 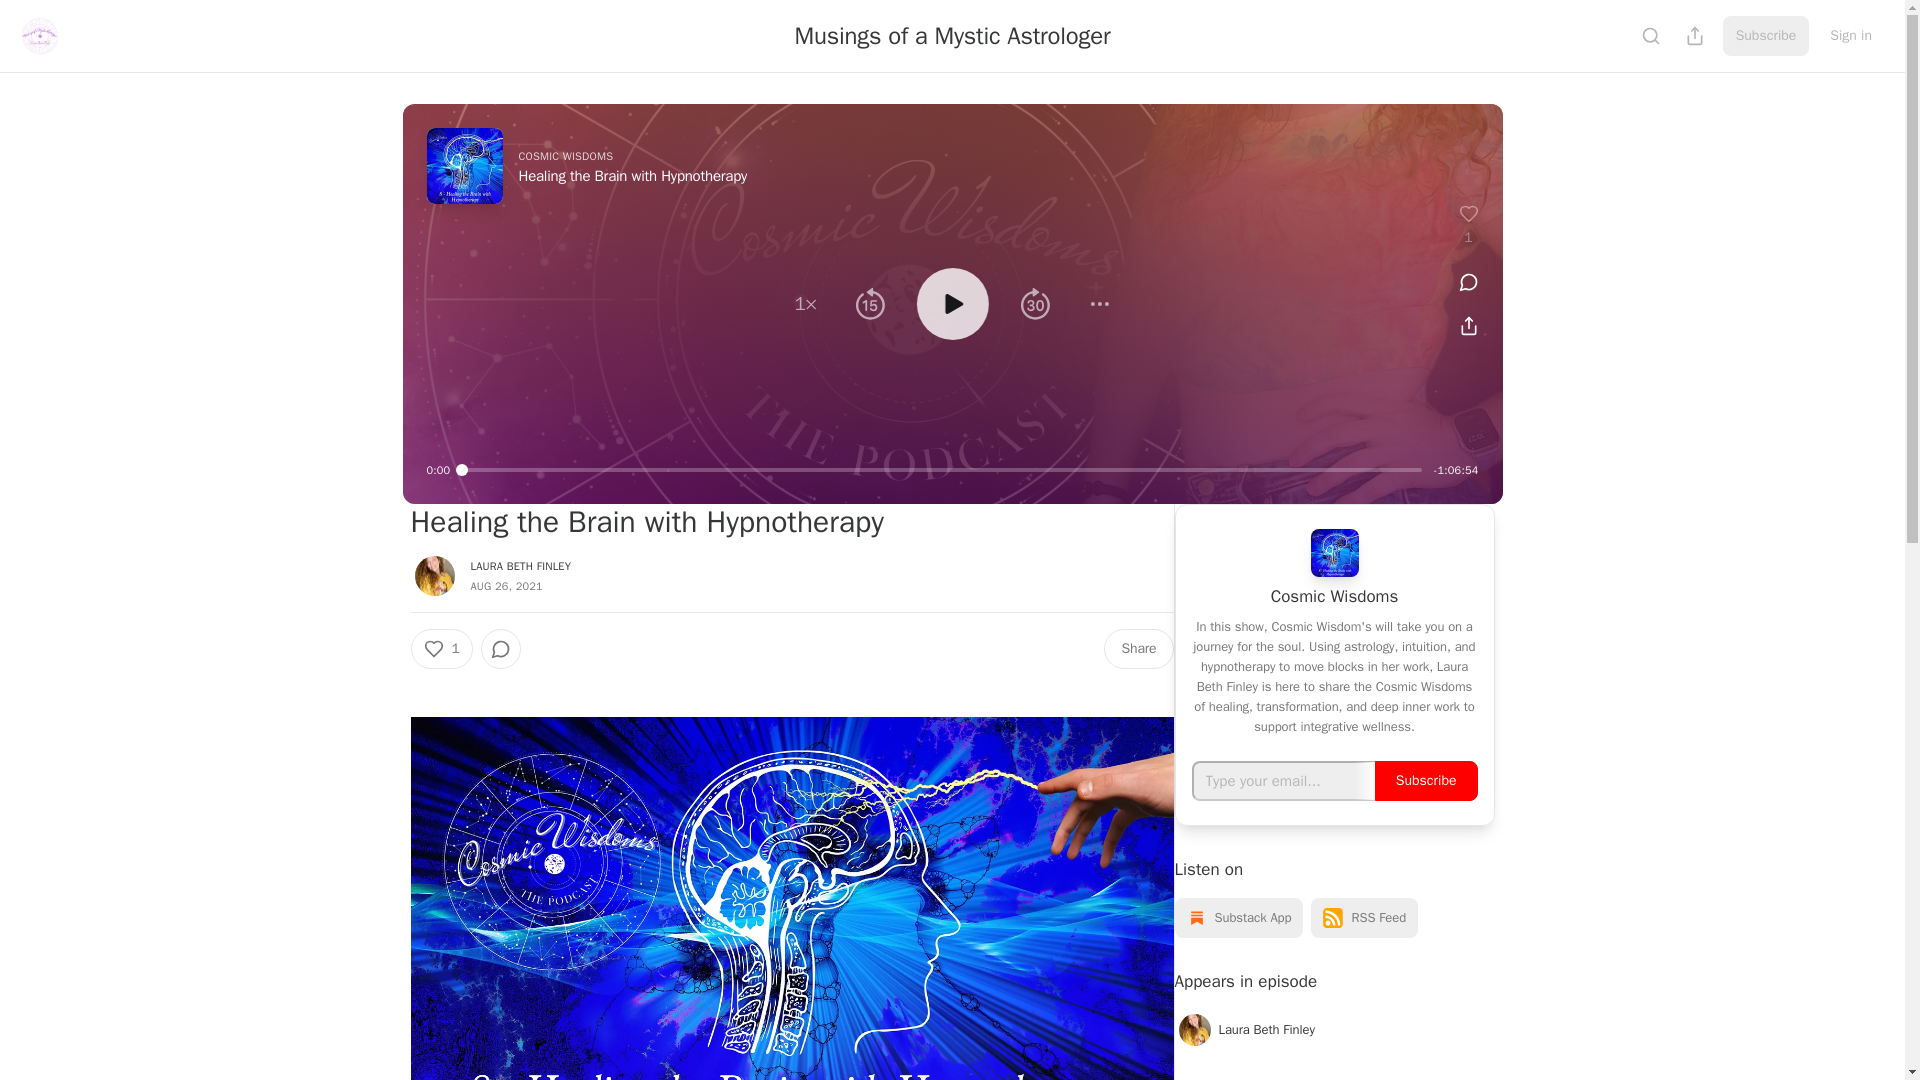 What do you see at coordinates (441, 648) in the screenshot?
I see `1` at bounding box center [441, 648].